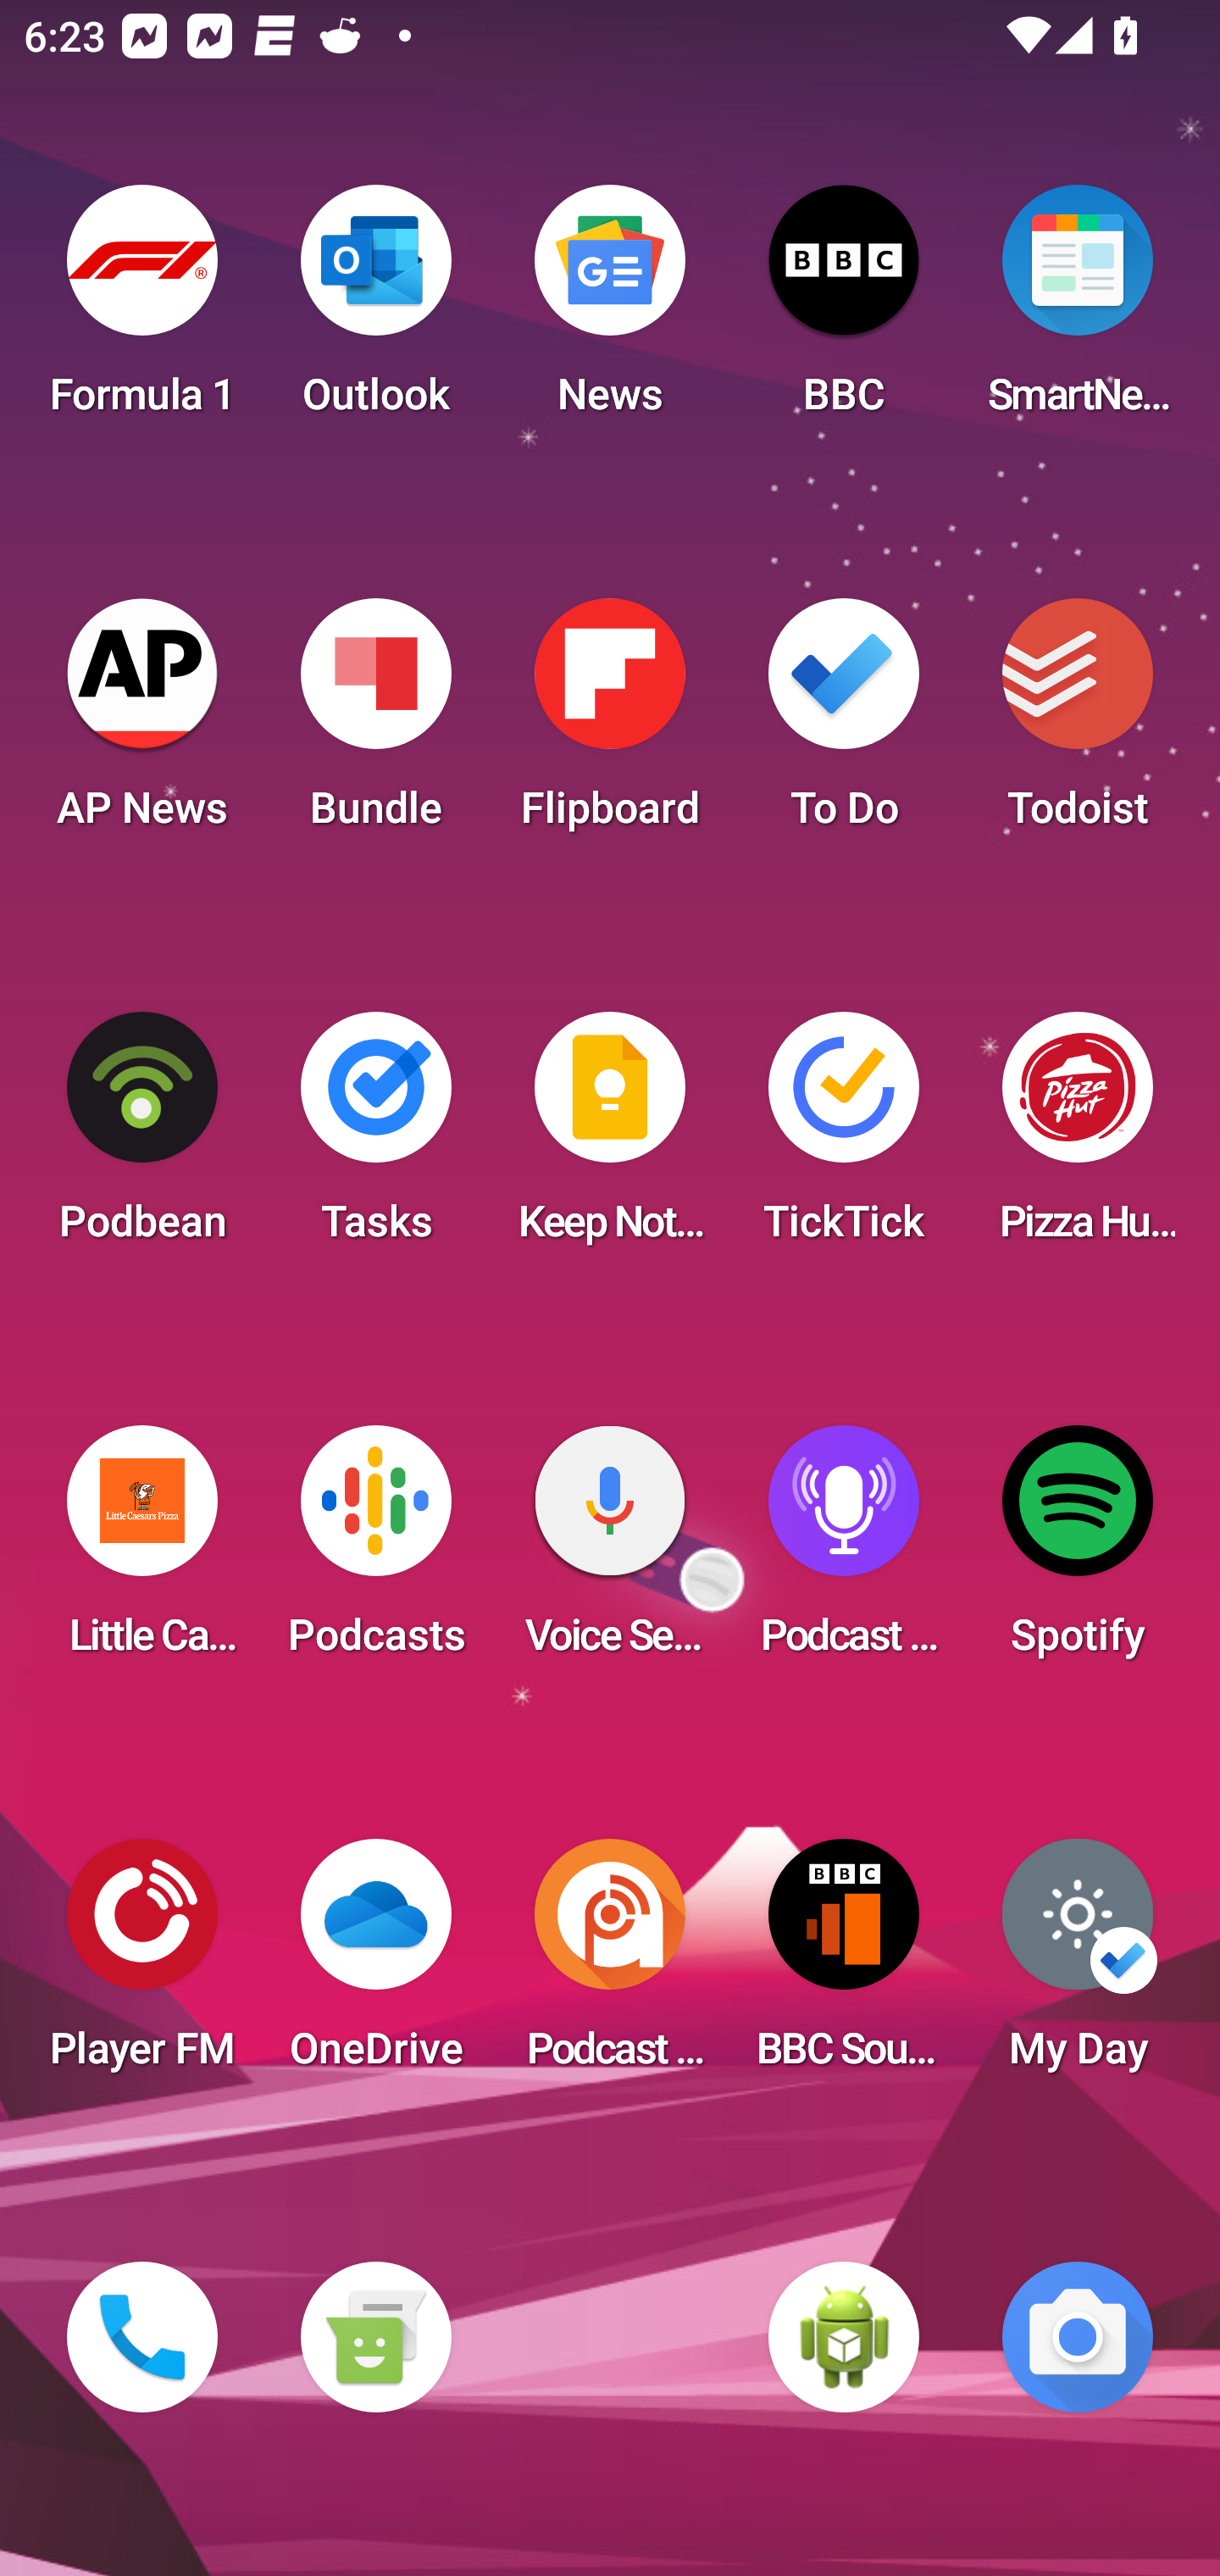  What do you see at coordinates (375, 1964) in the screenshot?
I see `OneDrive` at bounding box center [375, 1964].